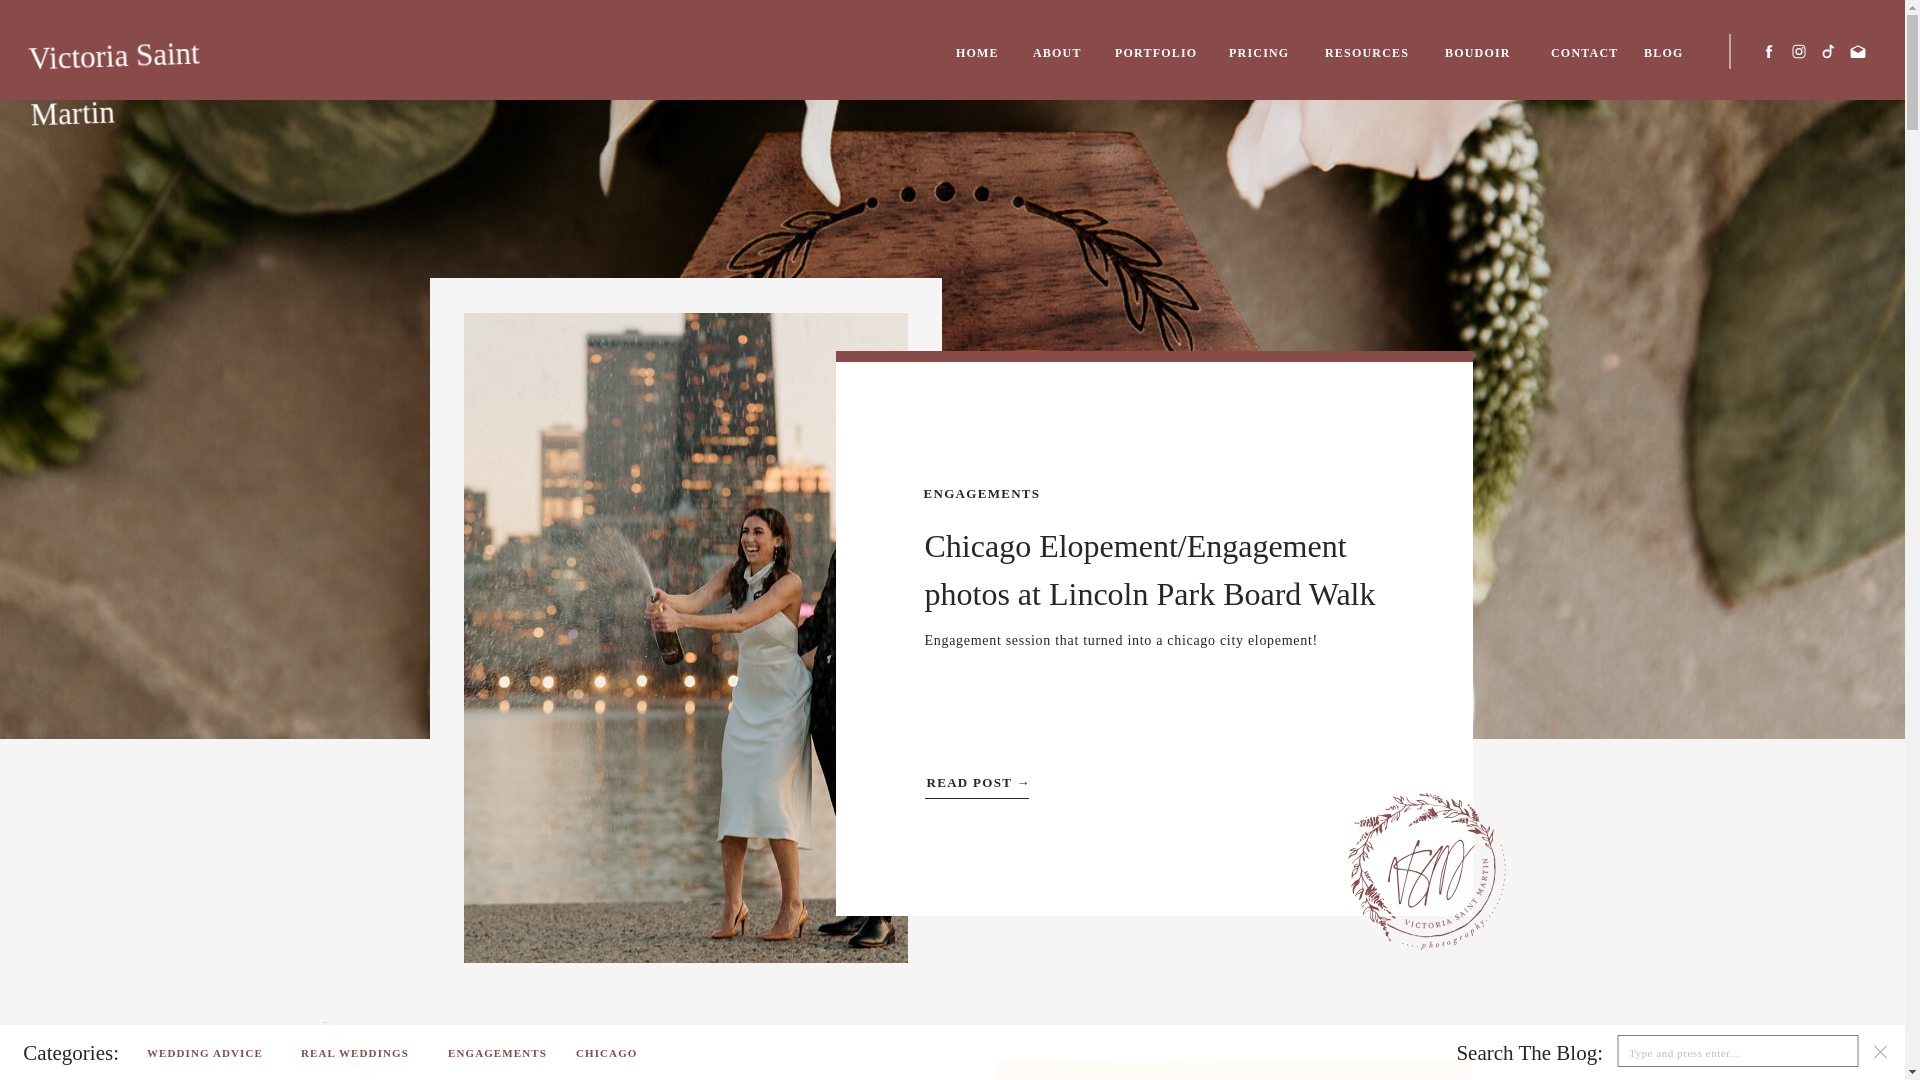 This screenshot has width=1920, height=1080. What do you see at coordinates (366, 1050) in the screenshot?
I see `REAL WEDDINGS` at bounding box center [366, 1050].